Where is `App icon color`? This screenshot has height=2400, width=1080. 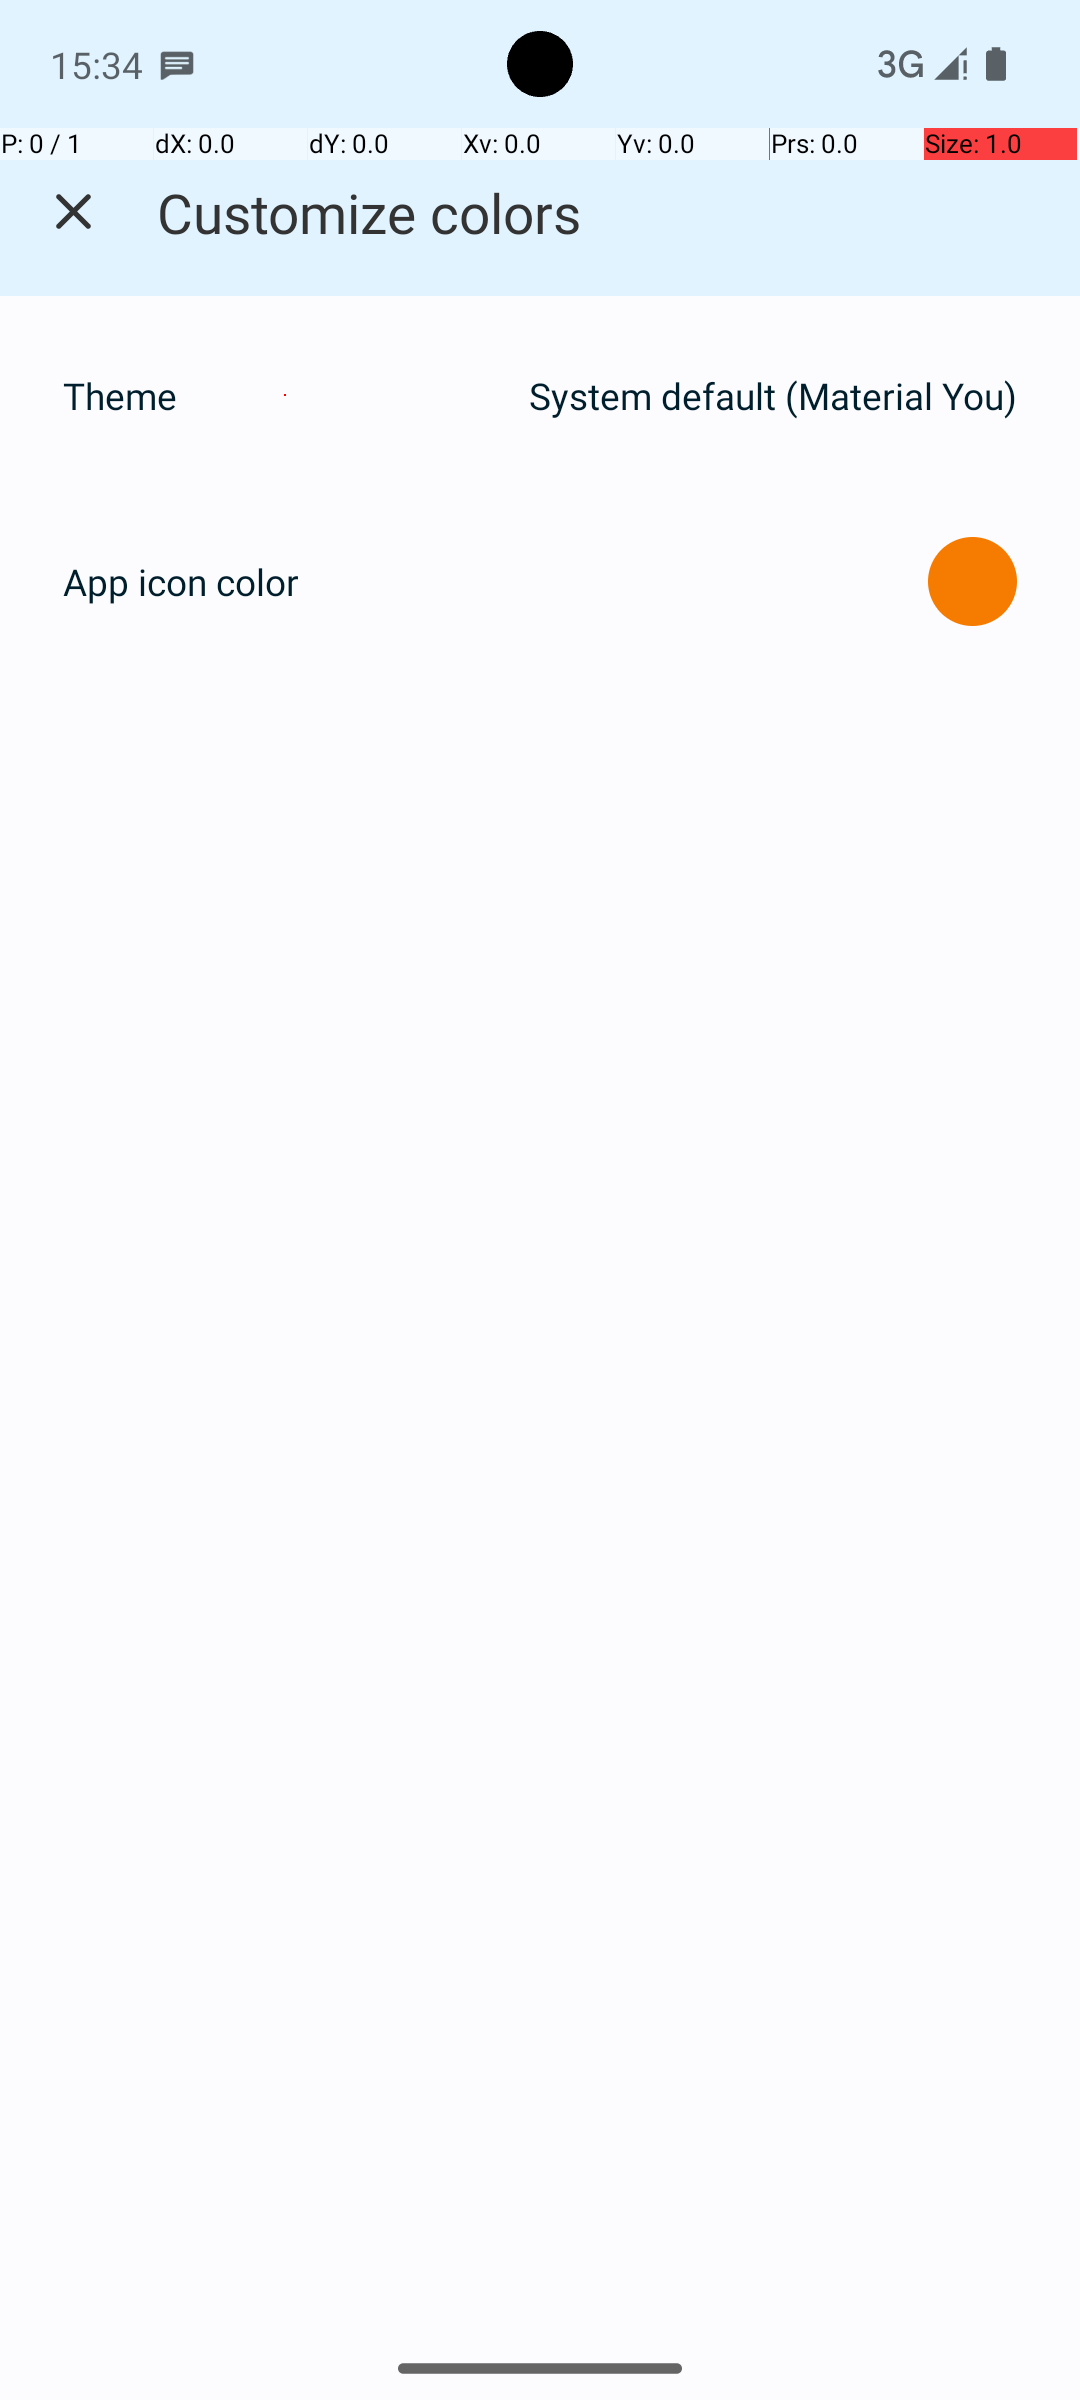
App icon color is located at coordinates (181, 582).